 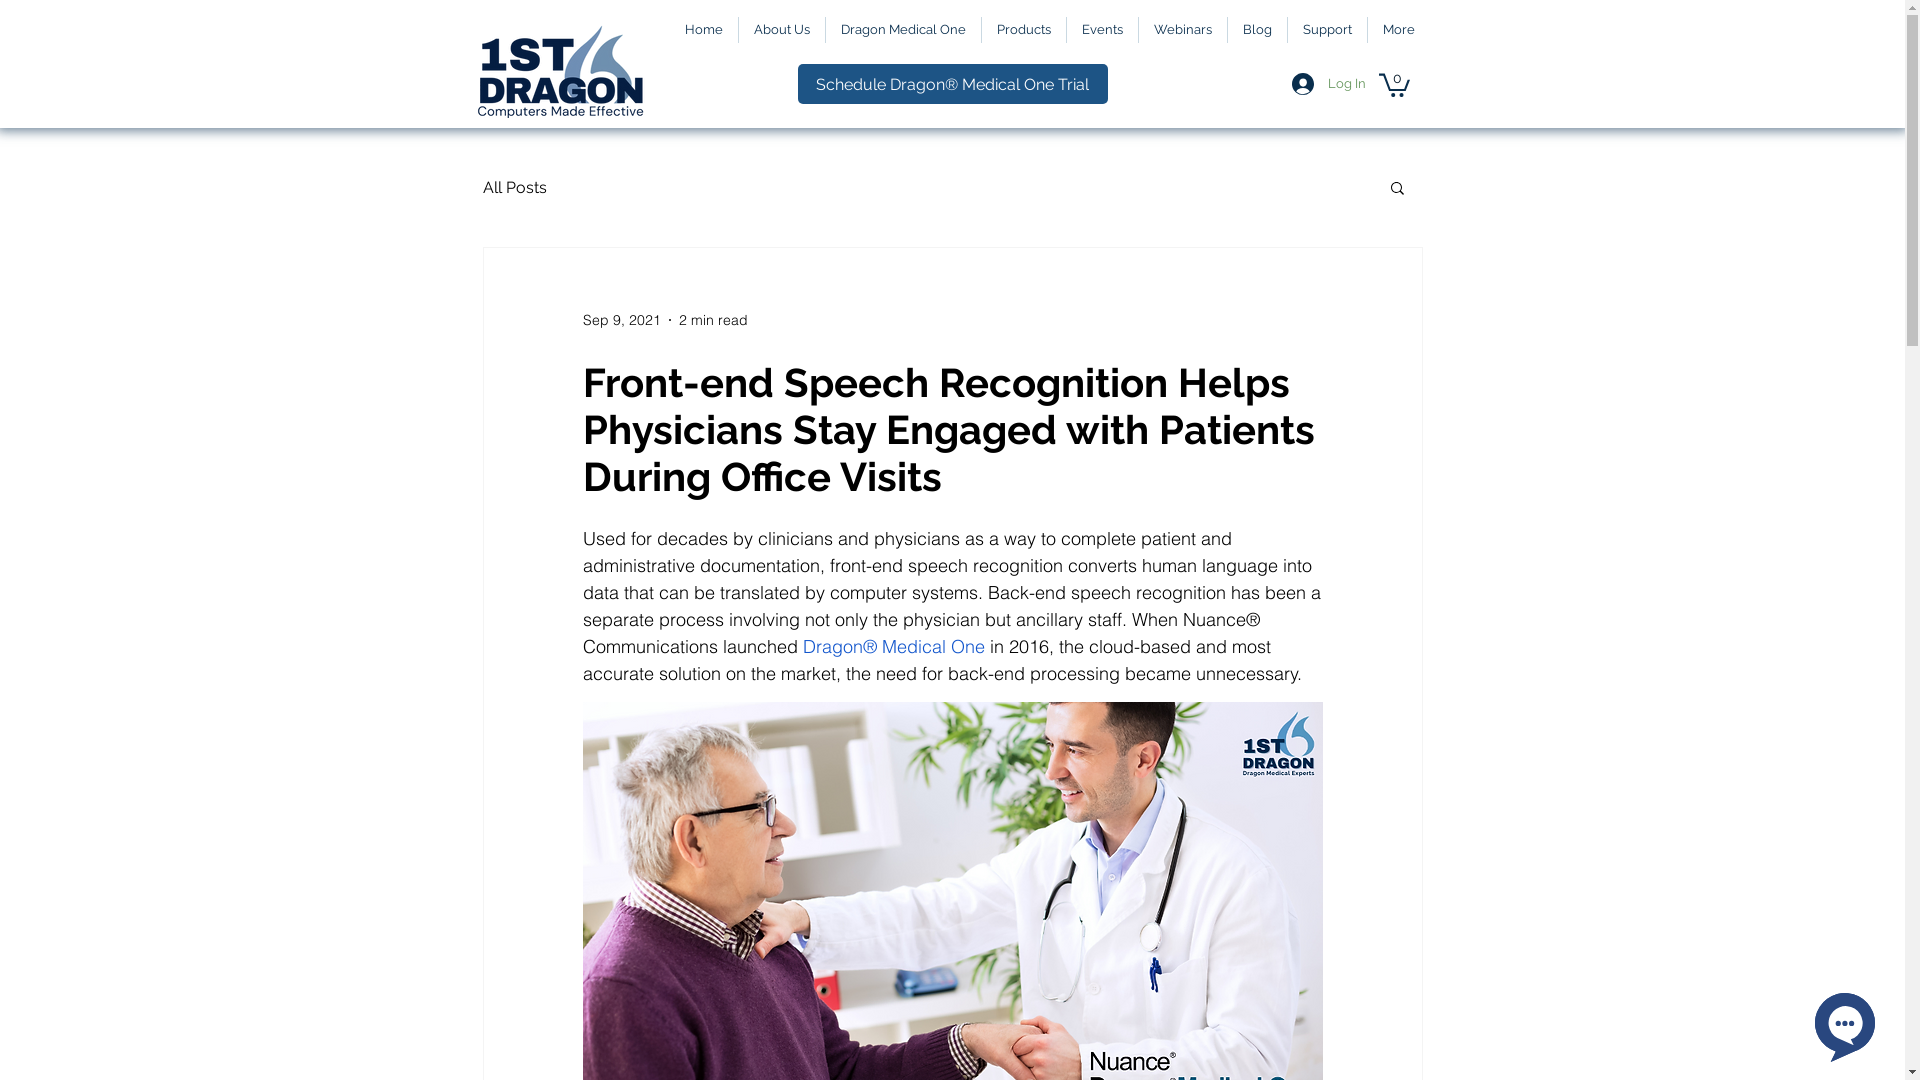 What do you see at coordinates (934, 646) in the screenshot?
I see `Medical One` at bounding box center [934, 646].